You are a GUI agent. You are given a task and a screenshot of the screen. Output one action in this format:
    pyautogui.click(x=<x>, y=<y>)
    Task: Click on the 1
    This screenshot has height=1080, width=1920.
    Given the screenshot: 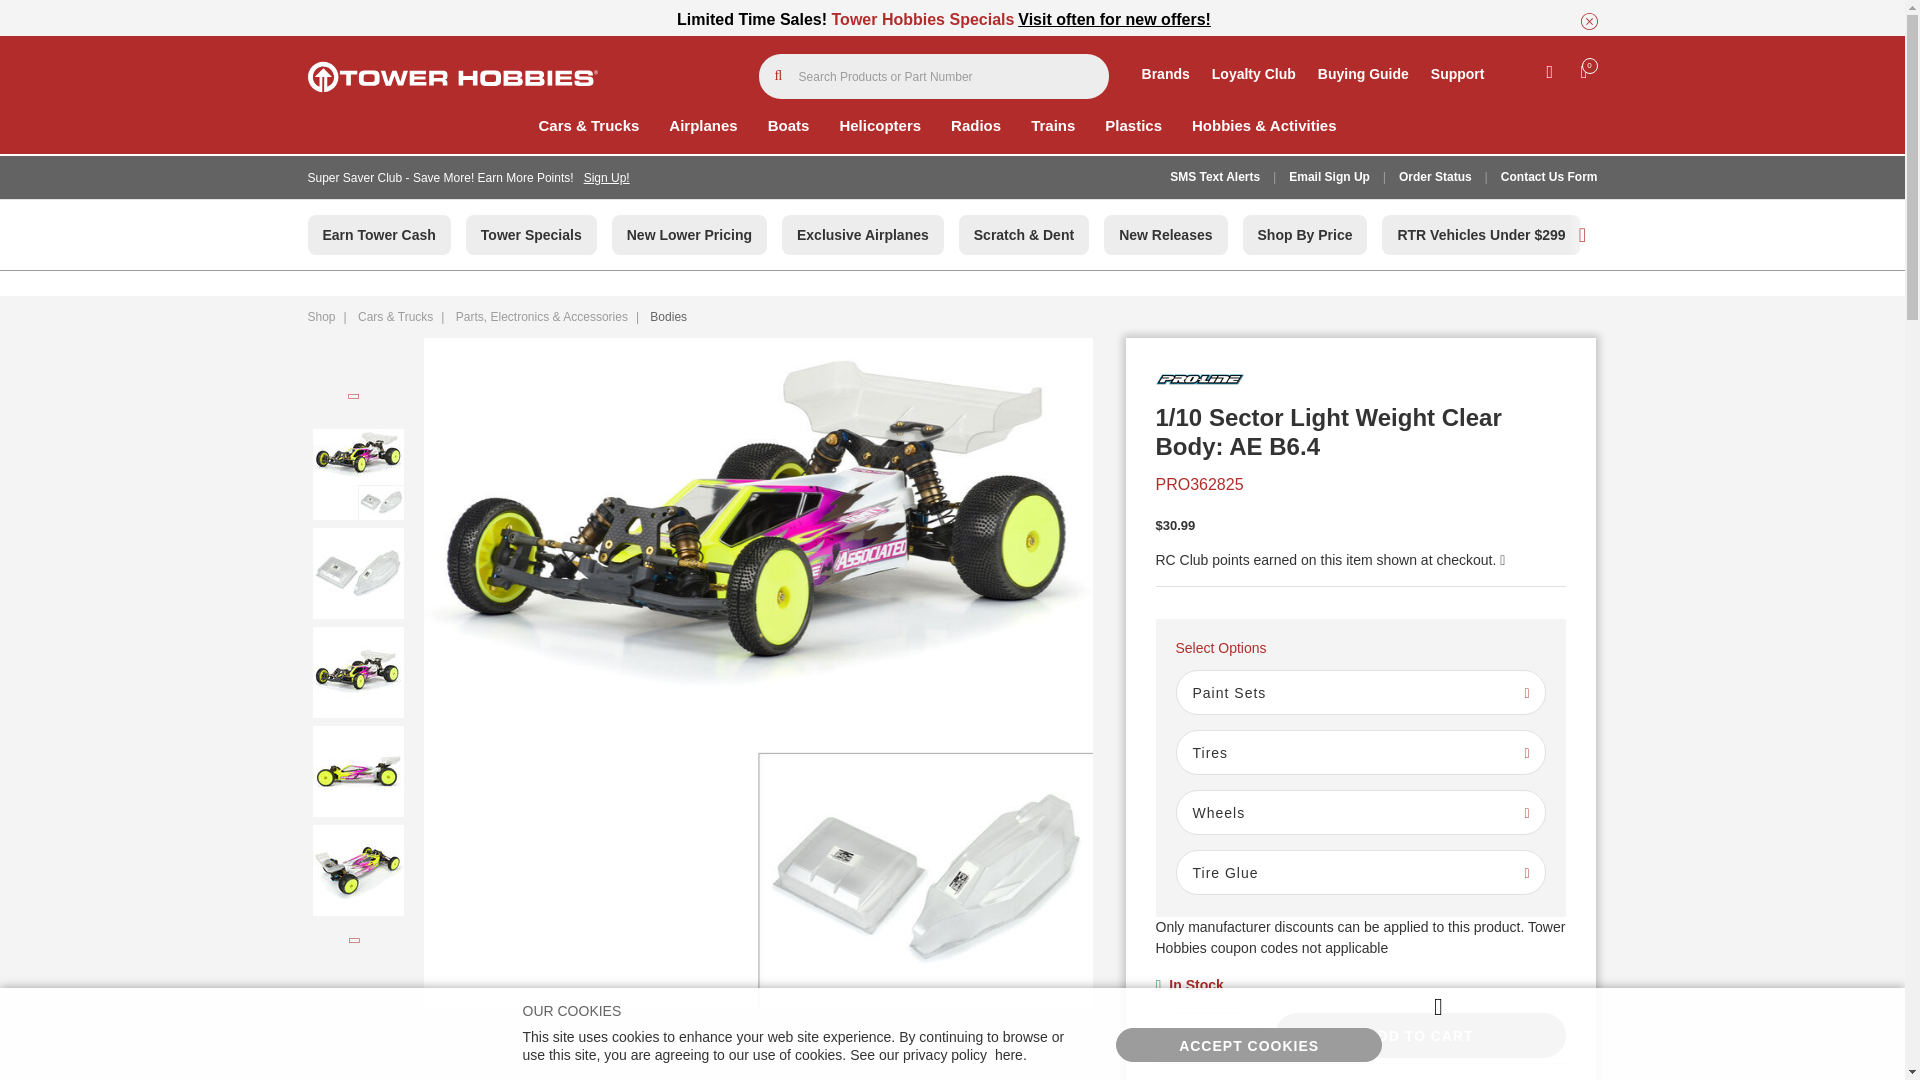 What is the action you would take?
    pyautogui.click(x=1208, y=1036)
    